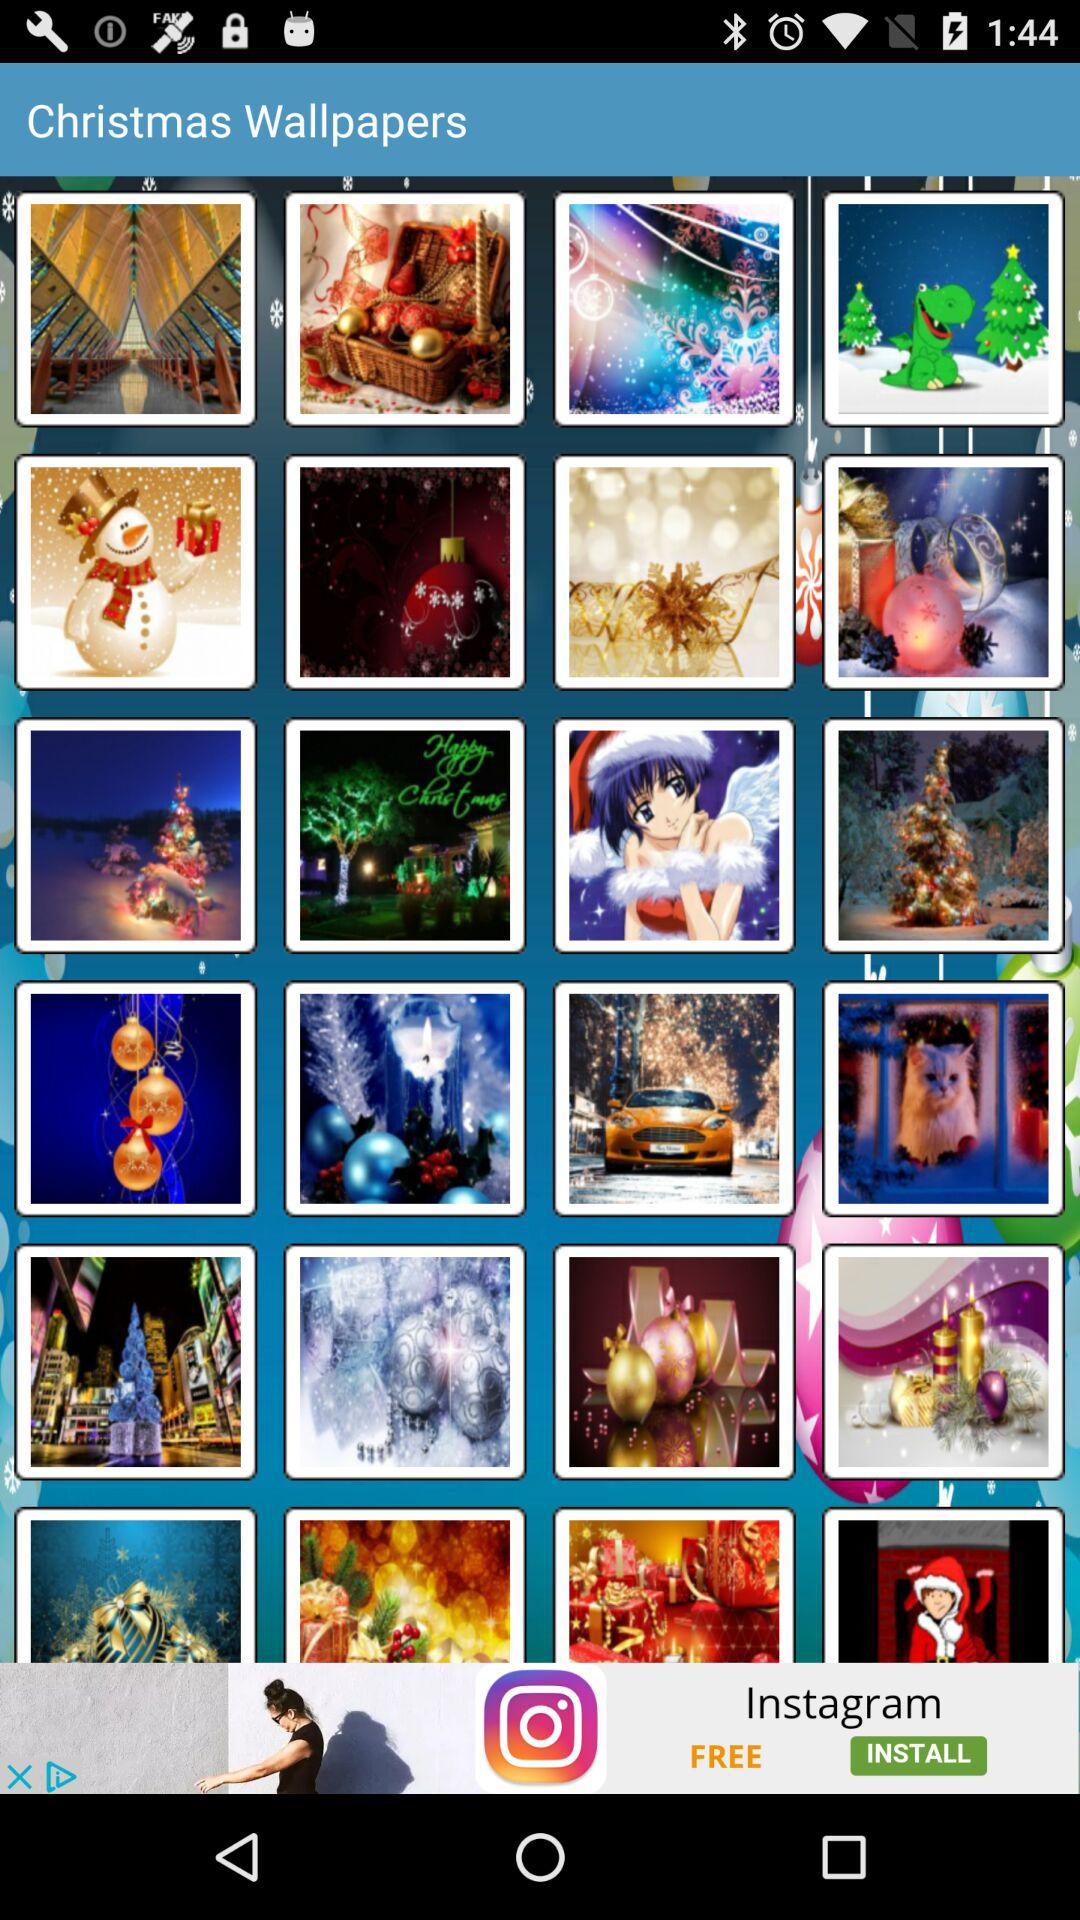 This screenshot has width=1080, height=1920. I want to click on select second image from first row, so click(404, 308).